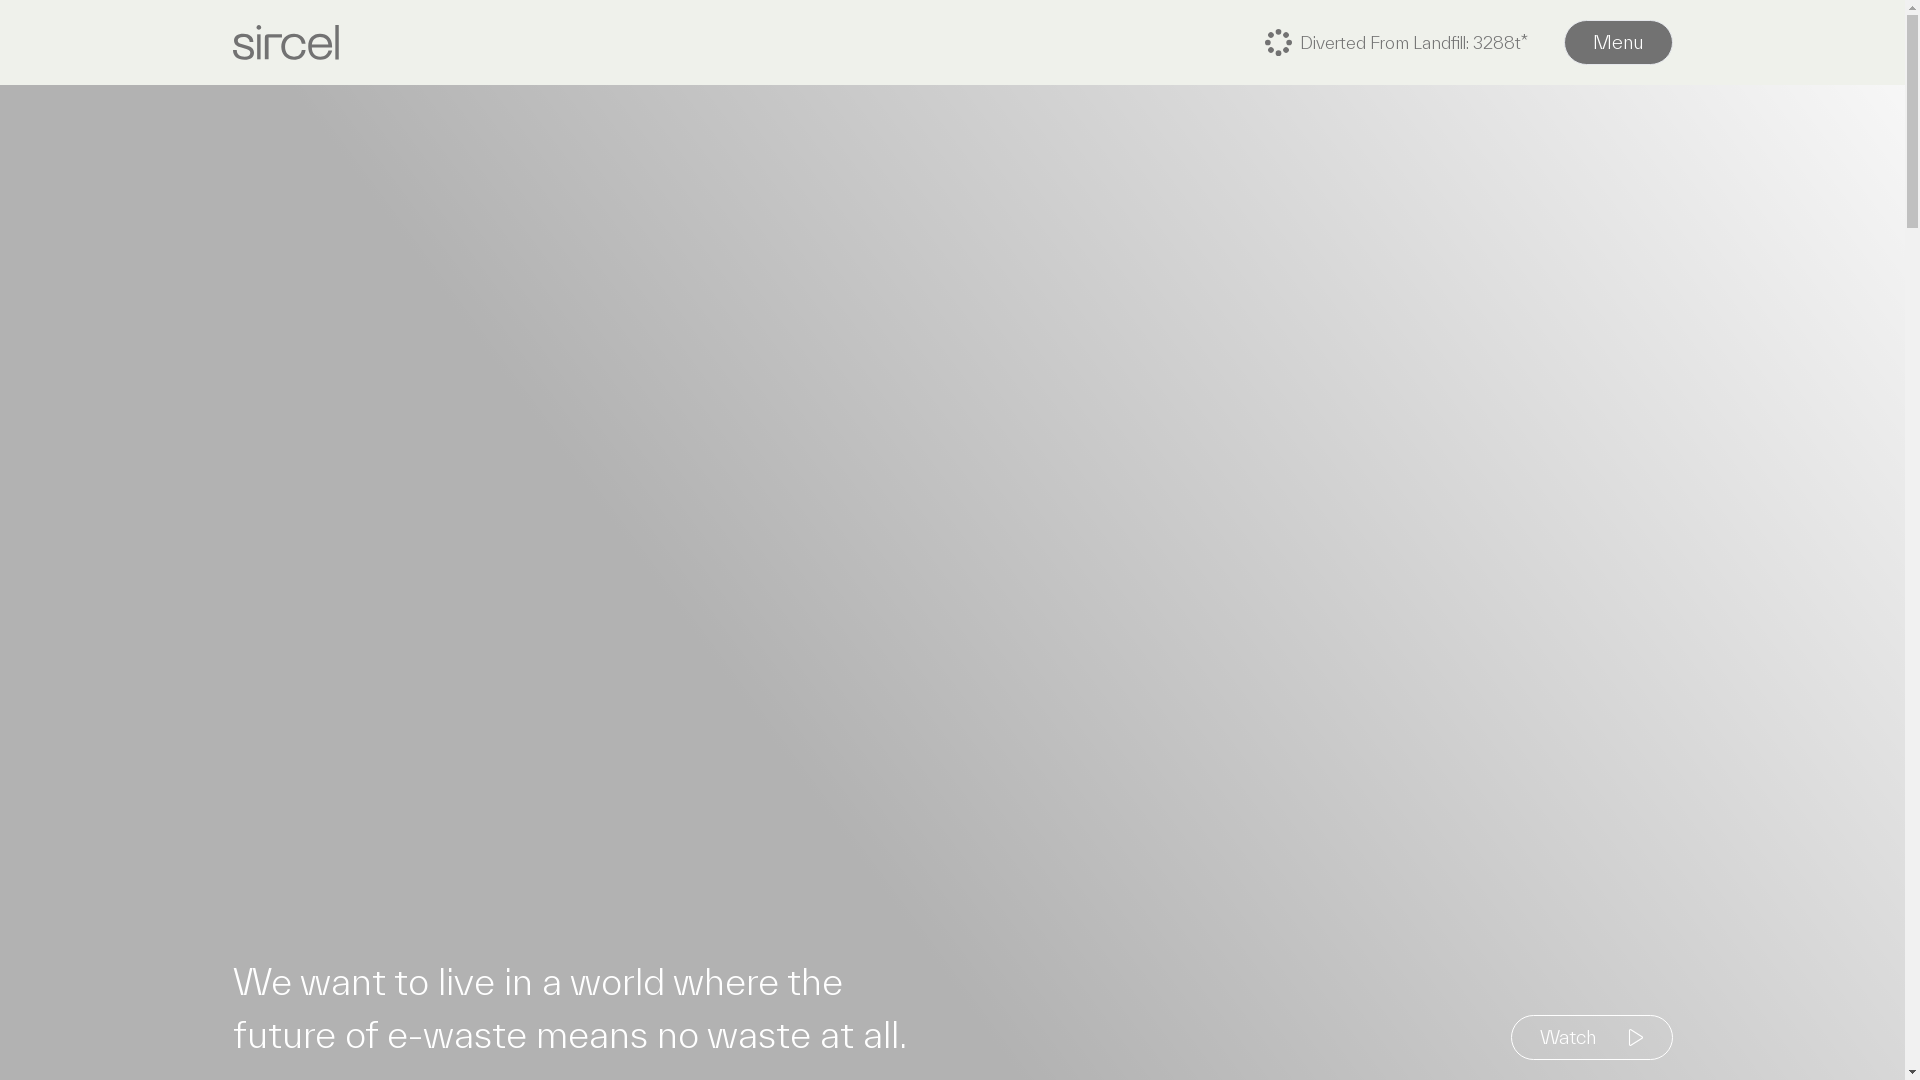 Image resolution: width=1920 pixels, height=1080 pixels. Describe the element at coordinates (1591, 1038) in the screenshot. I see `Watch` at that location.